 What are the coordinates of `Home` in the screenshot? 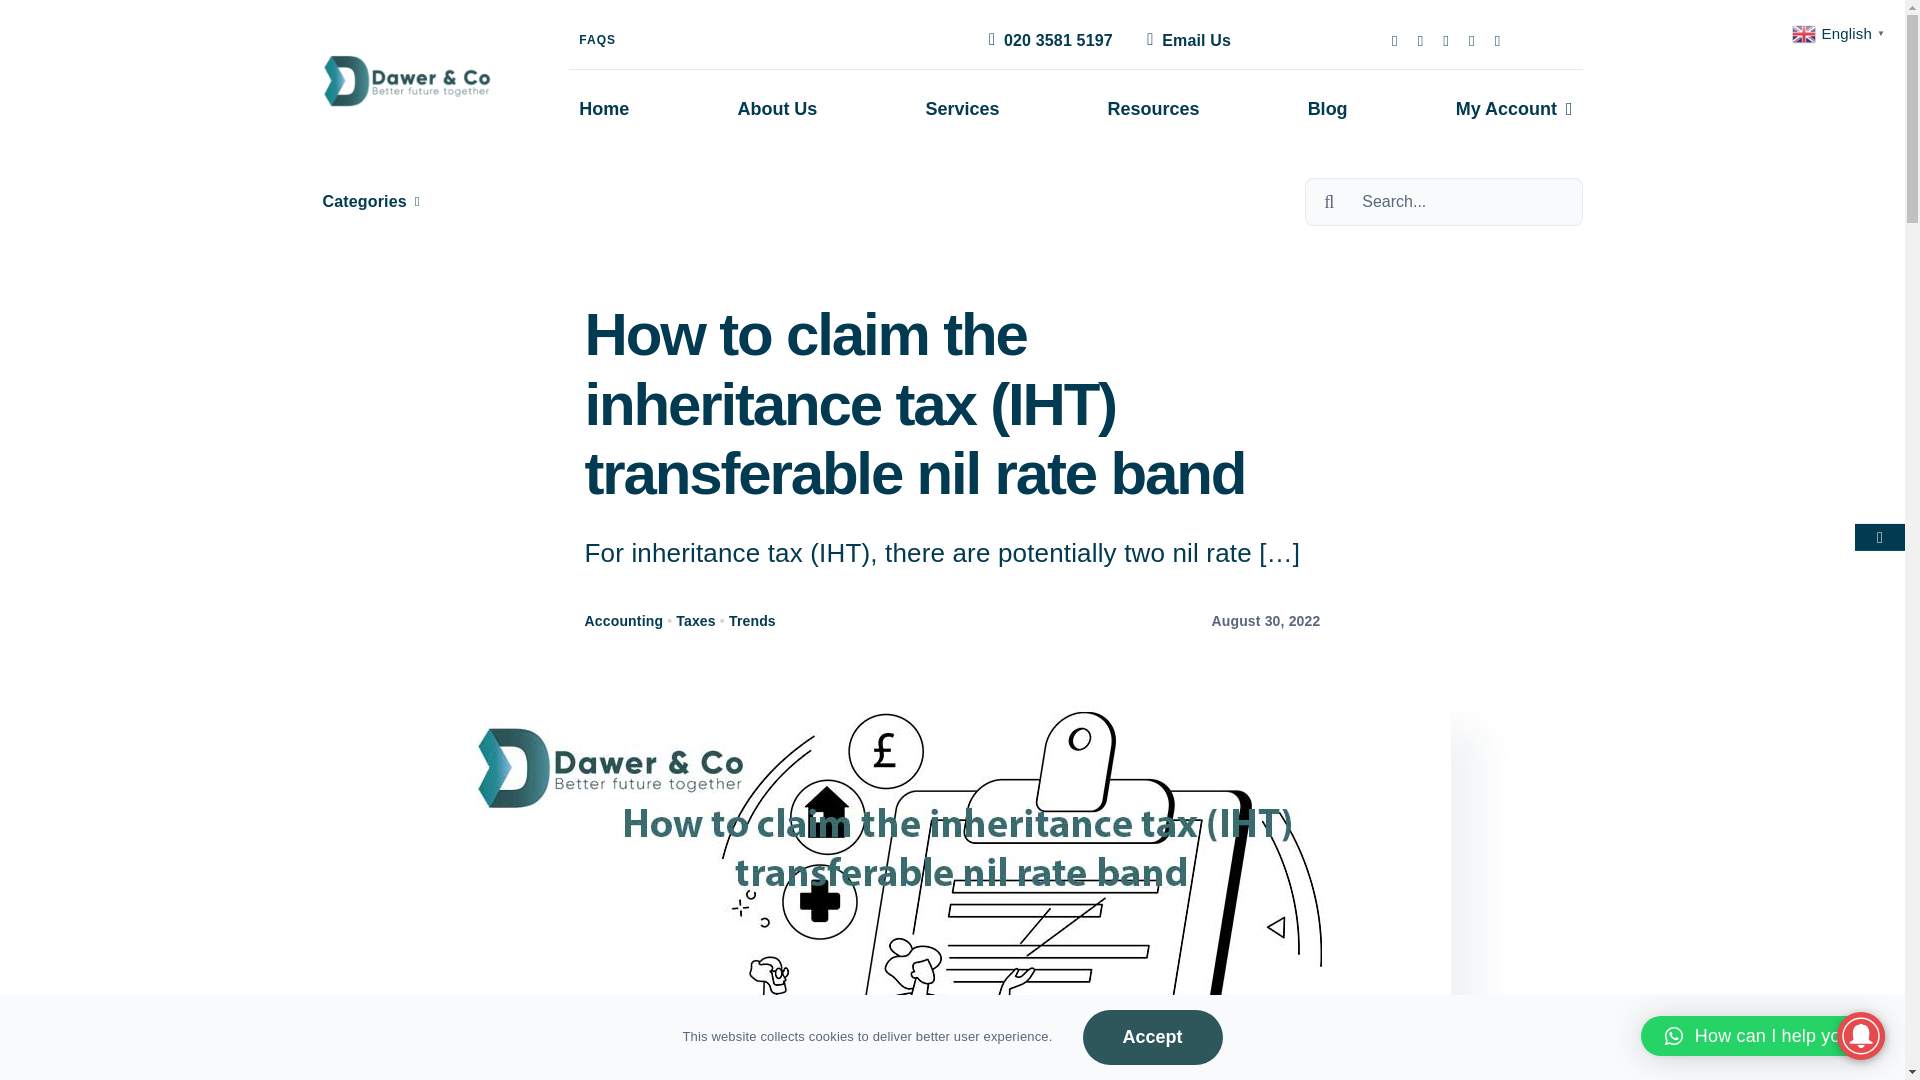 It's located at (604, 110).